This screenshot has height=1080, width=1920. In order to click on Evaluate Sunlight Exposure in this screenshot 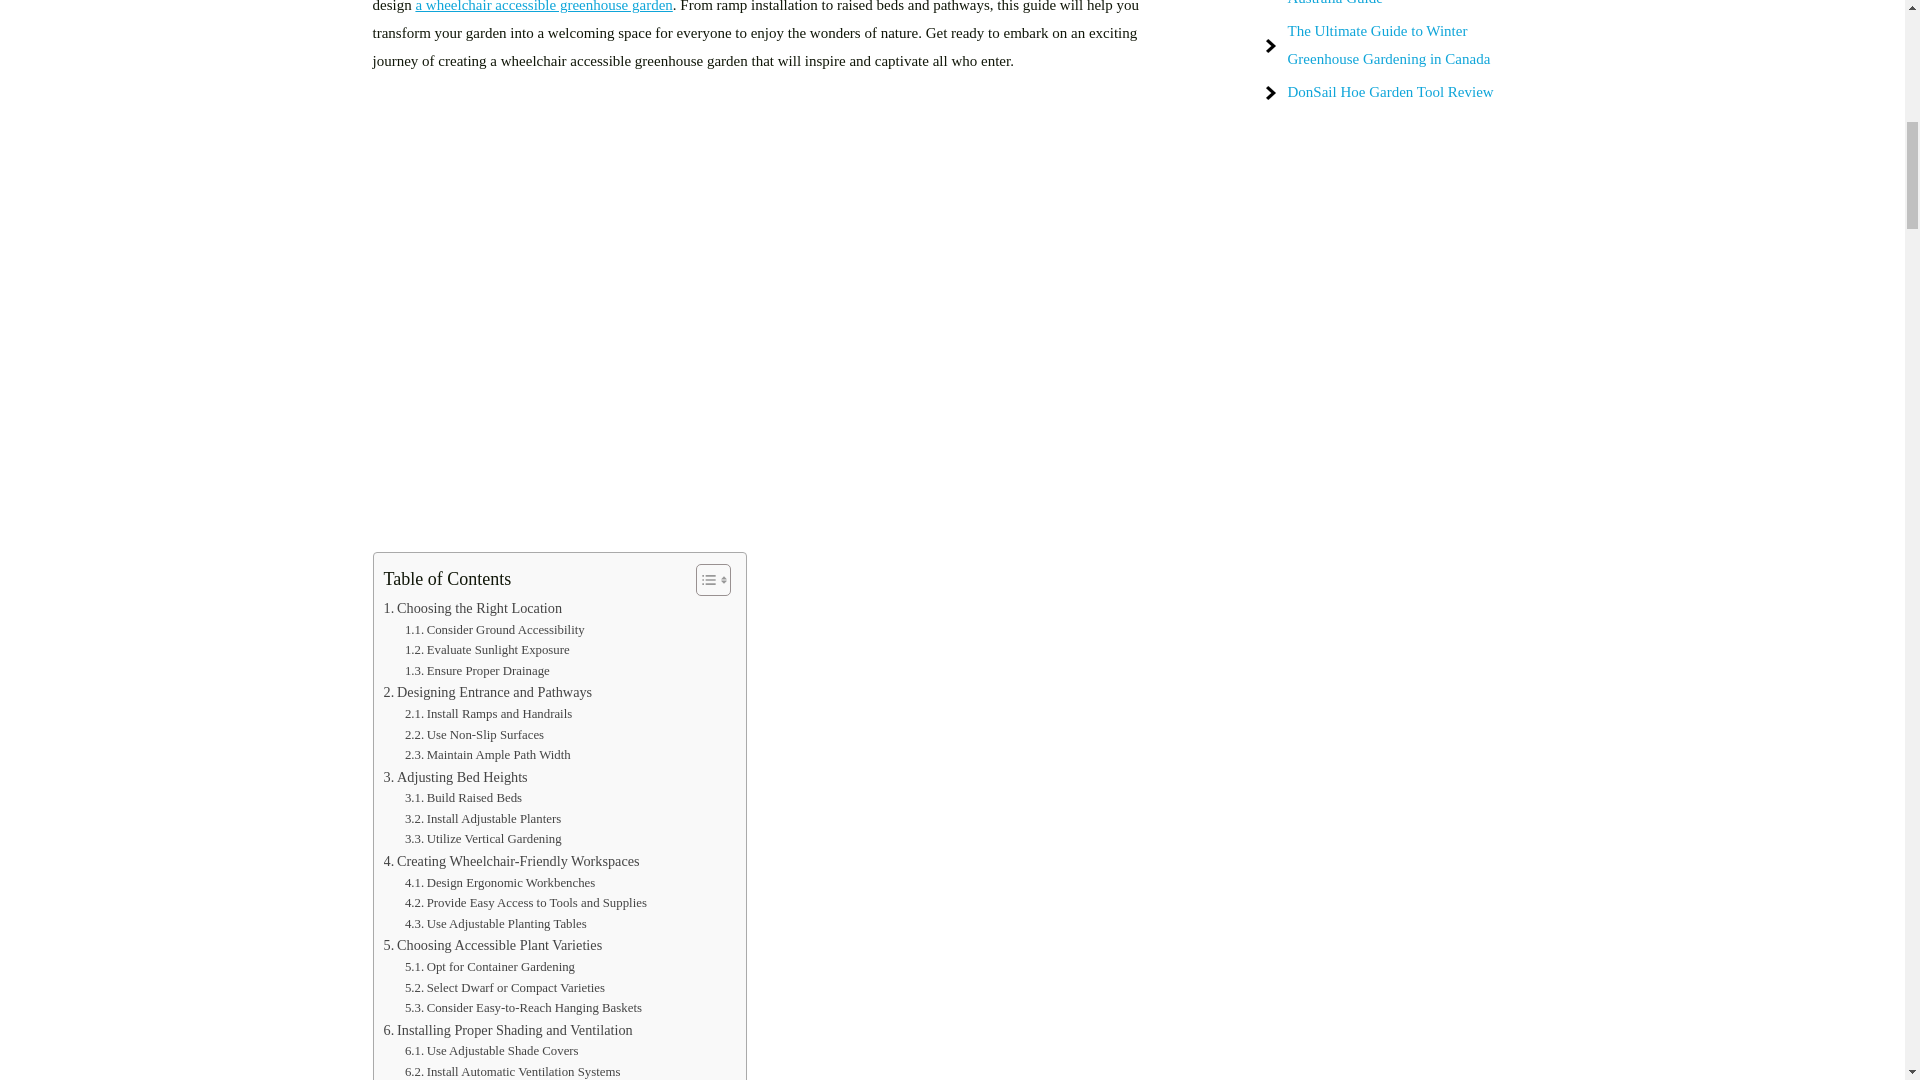, I will do `click(488, 650)`.